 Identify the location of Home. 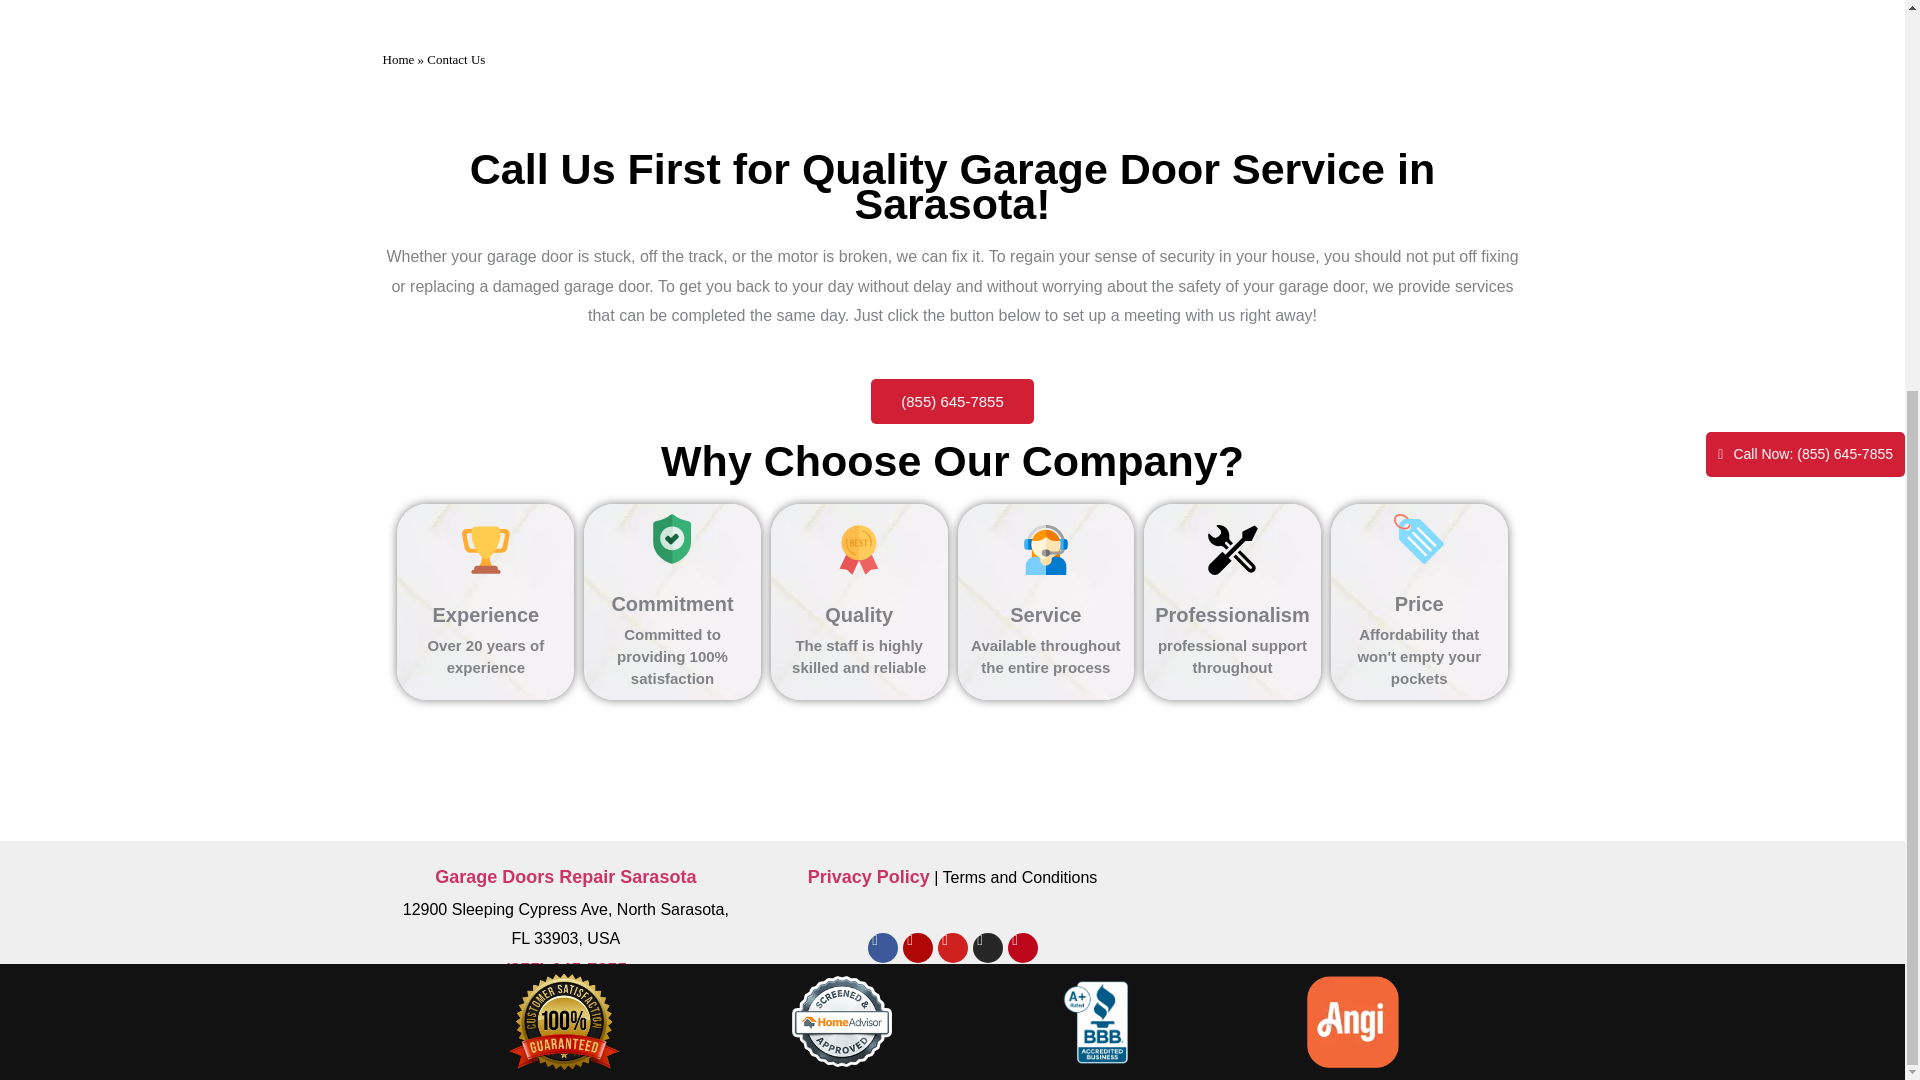
(398, 58).